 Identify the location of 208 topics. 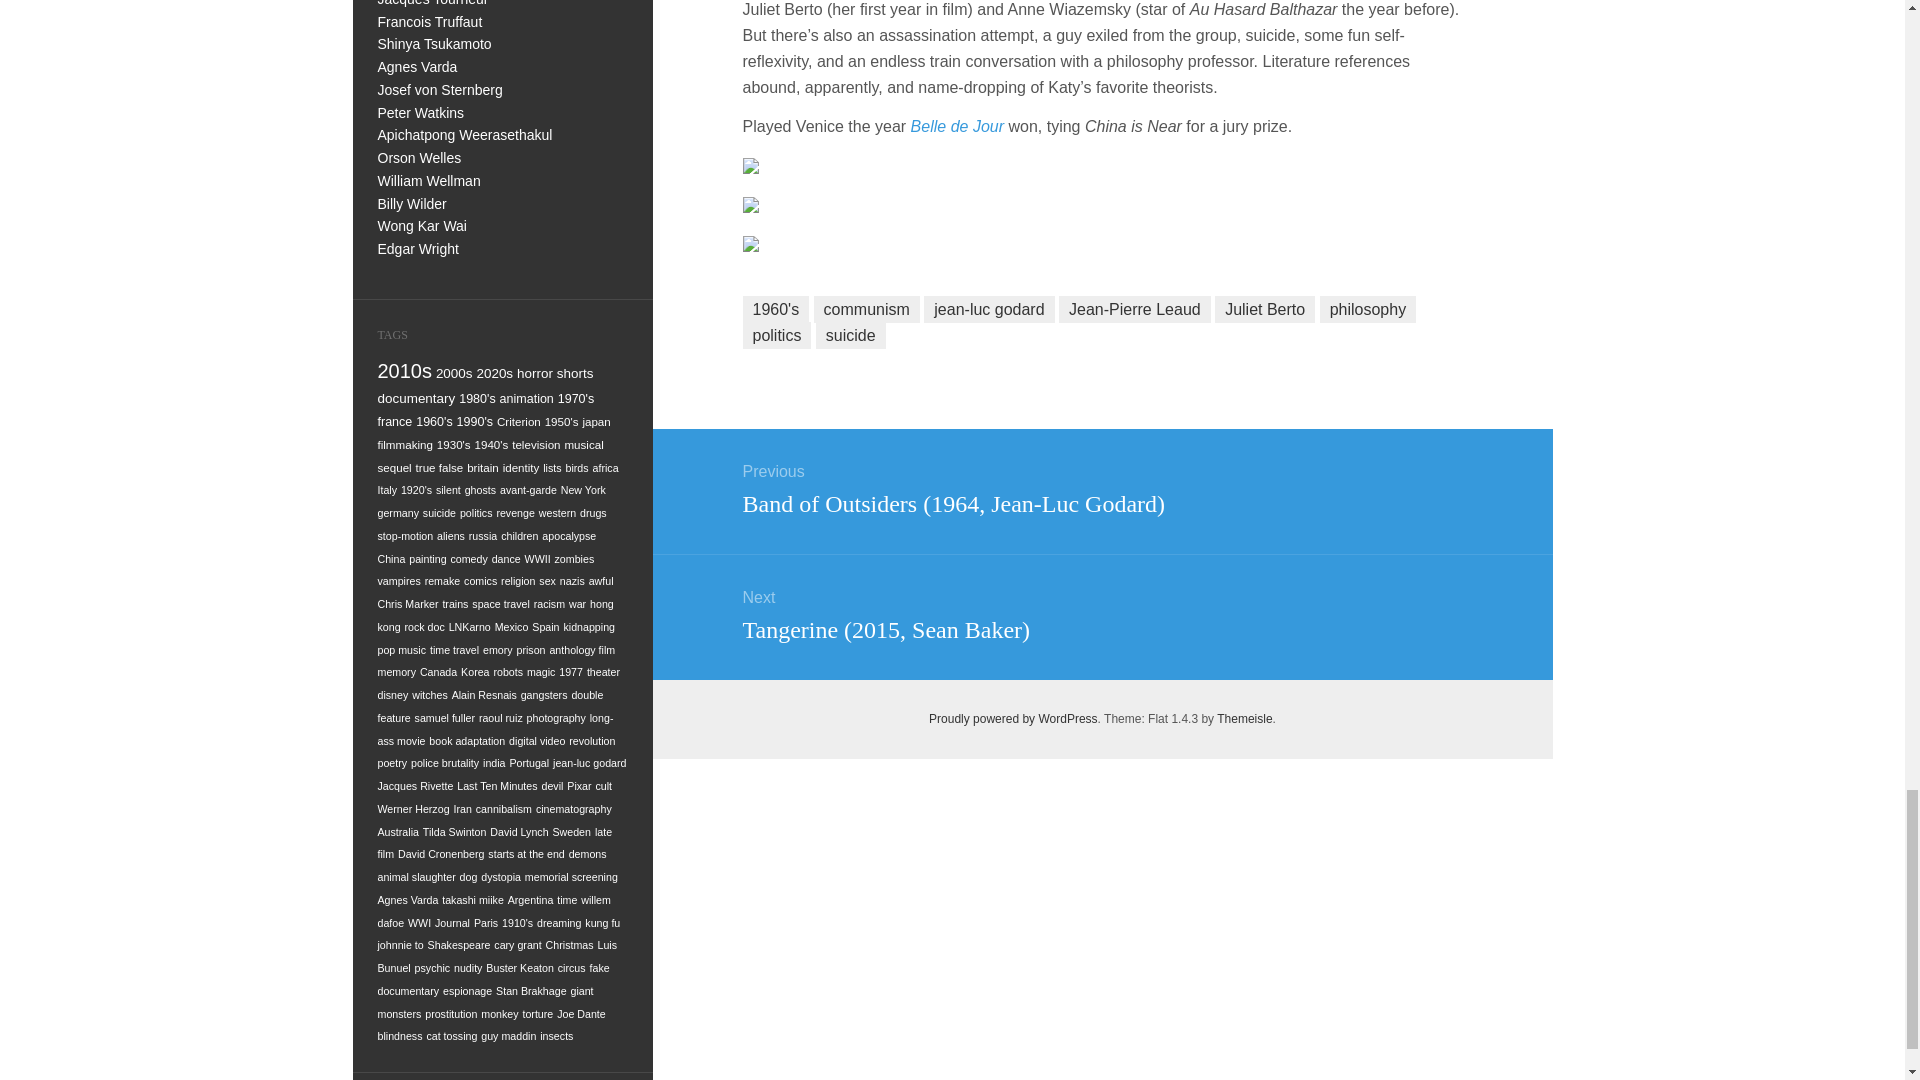
(519, 420).